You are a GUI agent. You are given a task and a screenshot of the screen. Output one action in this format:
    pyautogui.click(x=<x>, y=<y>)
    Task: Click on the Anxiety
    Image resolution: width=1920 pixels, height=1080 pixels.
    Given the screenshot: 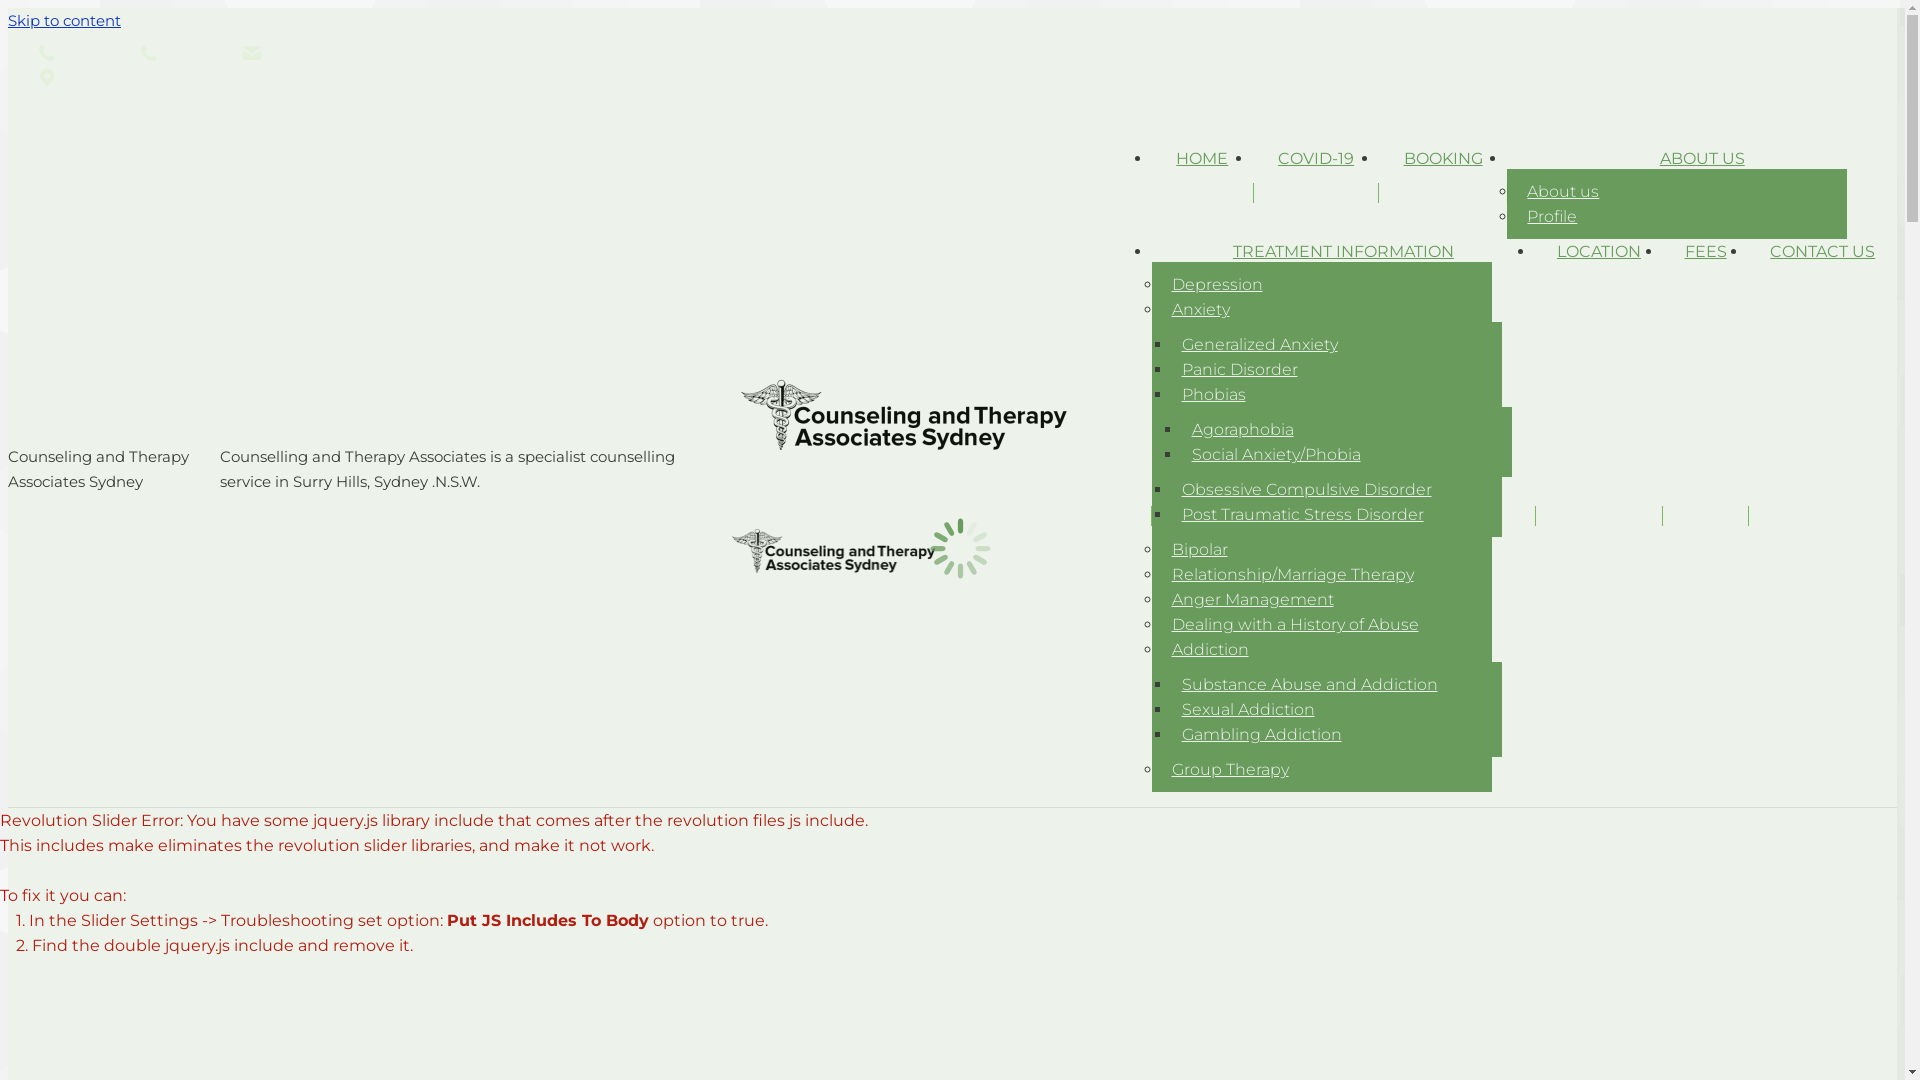 What is the action you would take?
    pyautogui.click(x=1205, y=310)
    